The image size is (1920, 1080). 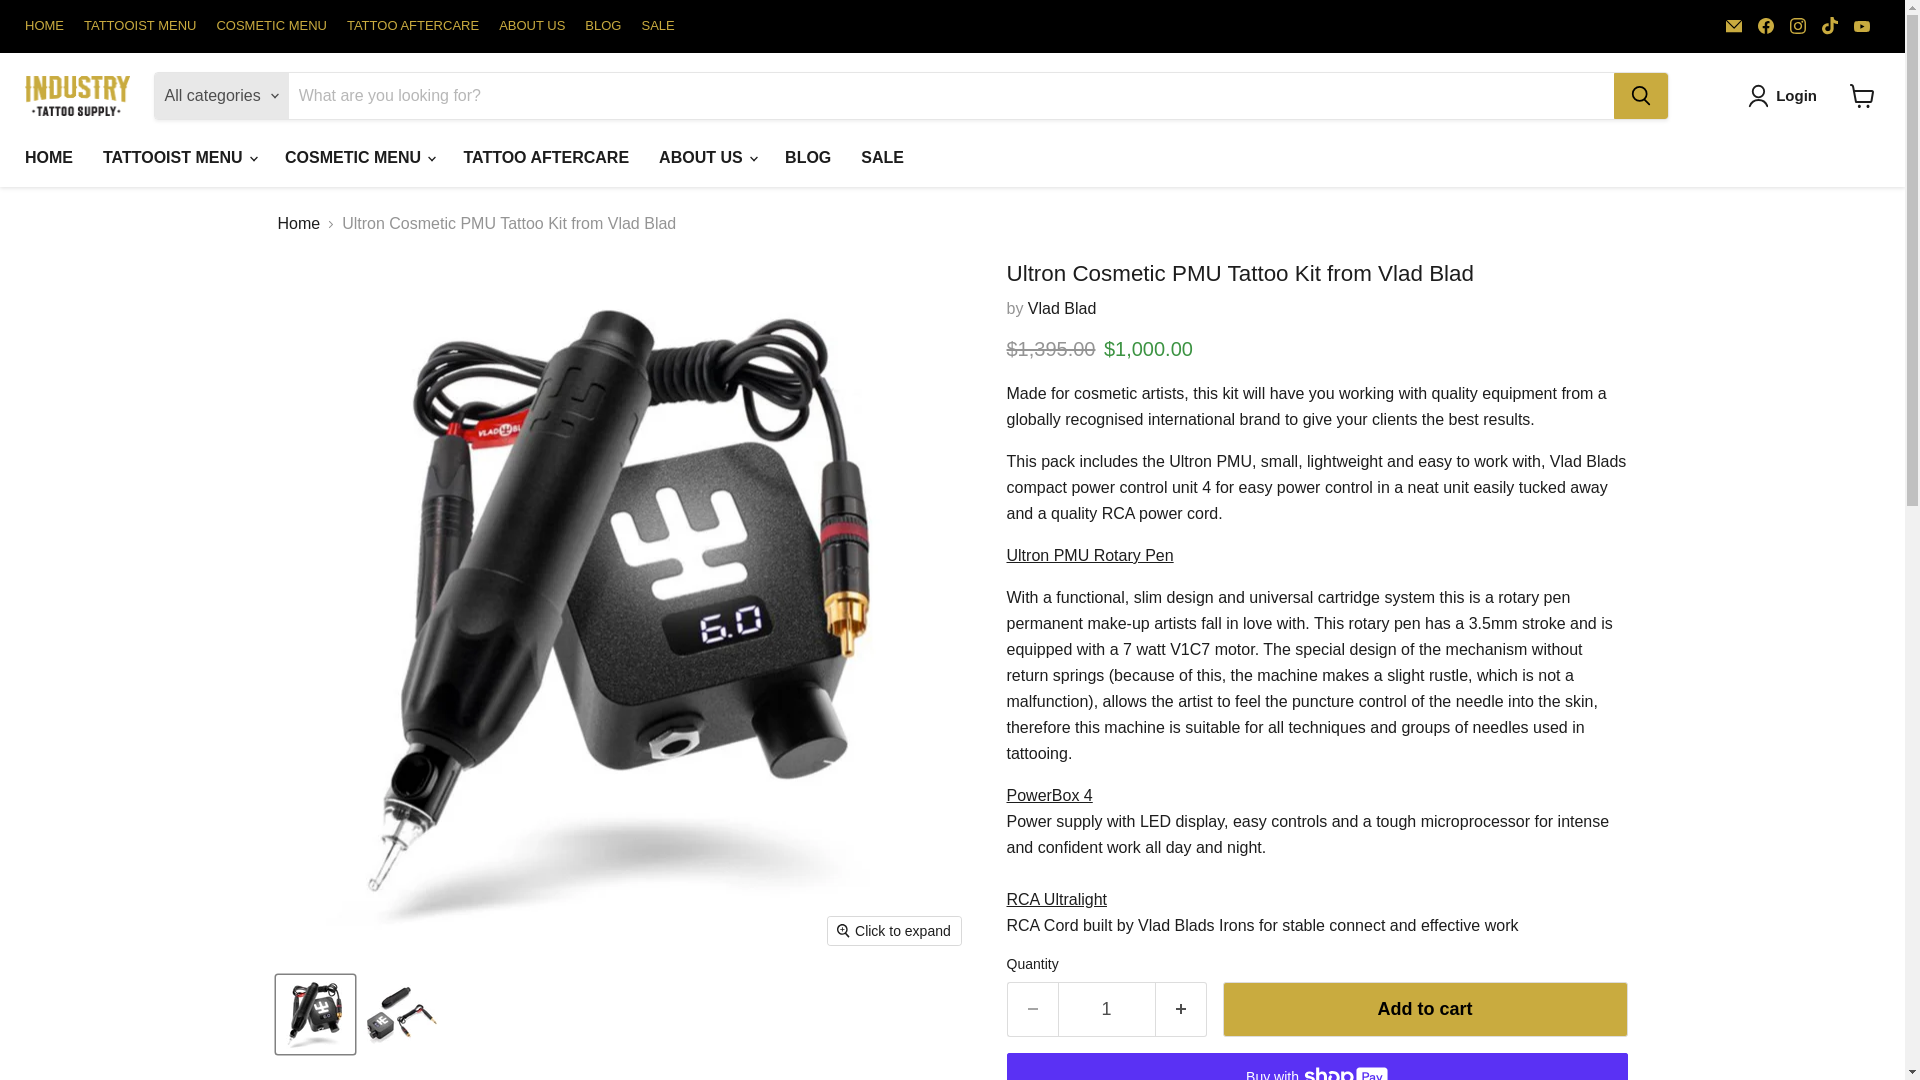 What do you see at coordinates (1861, 25) in the screenshot?
I see `Find us on YouTube` at bounding box center [1861, 25].